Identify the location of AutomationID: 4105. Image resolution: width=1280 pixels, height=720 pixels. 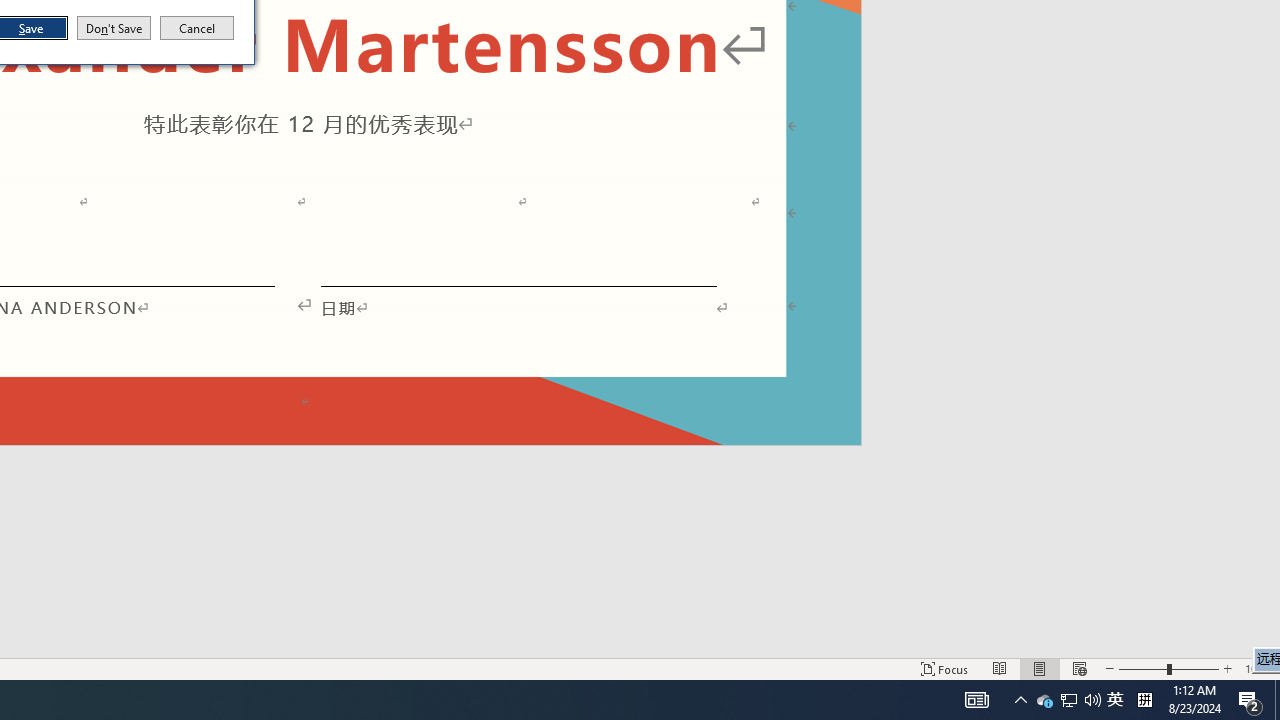
(976, 700).